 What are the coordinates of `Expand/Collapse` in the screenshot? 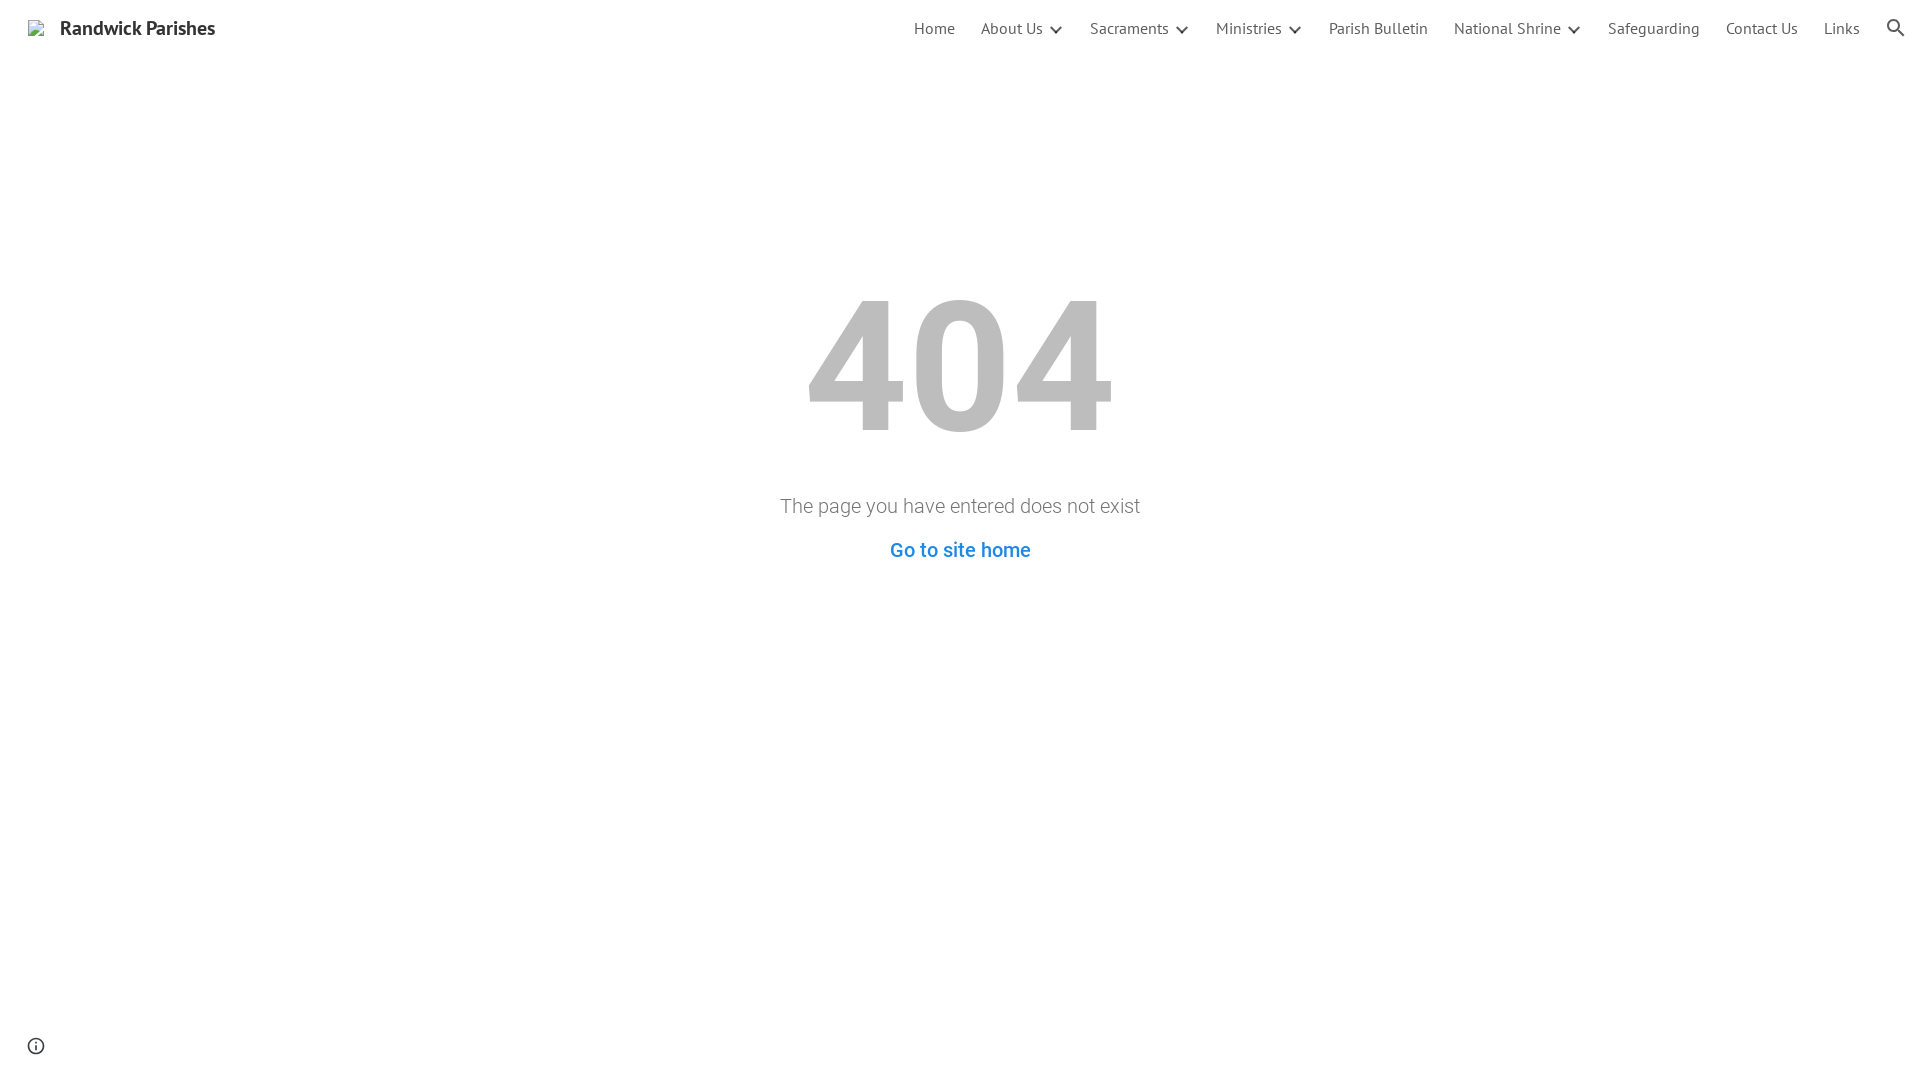 It's located at (1573, 28).